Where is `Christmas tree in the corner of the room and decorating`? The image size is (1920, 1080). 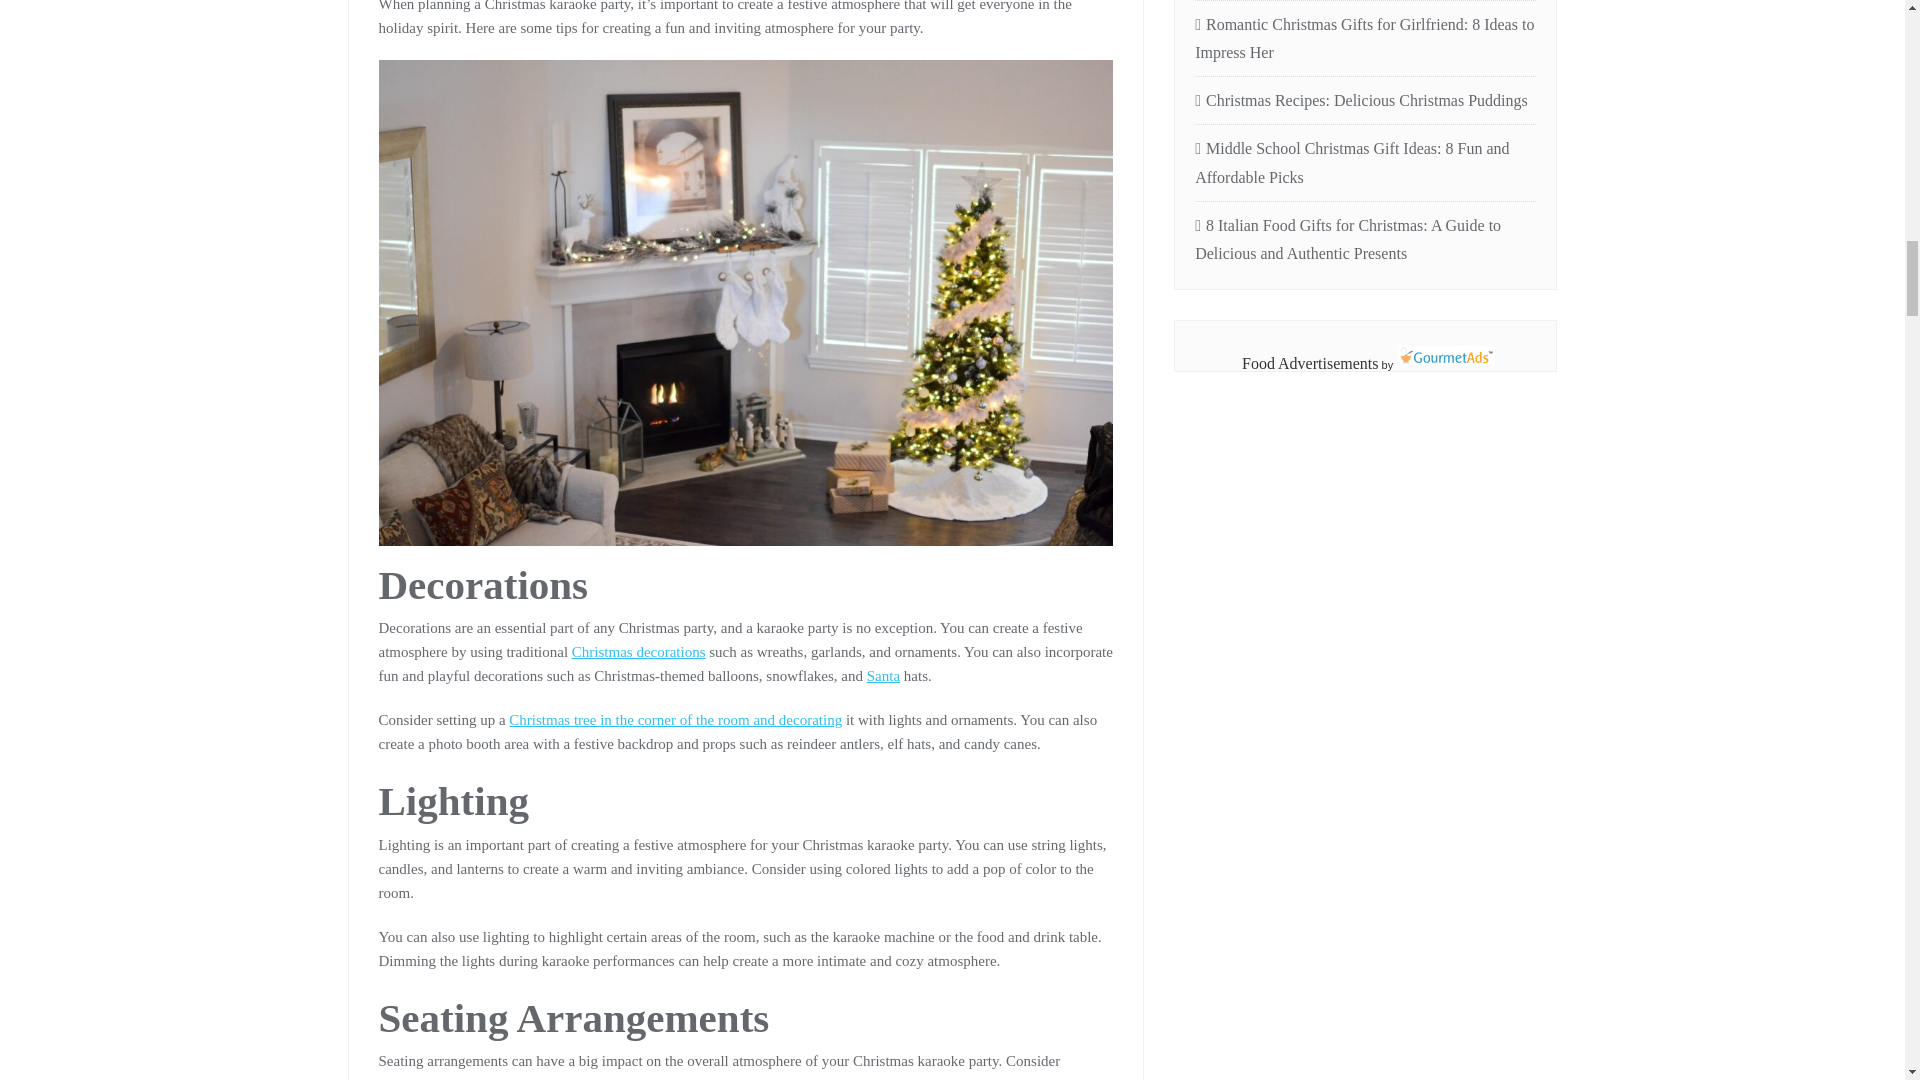
Christmas tree in the corner of the room and decorating is located at coordinates (675, 719).